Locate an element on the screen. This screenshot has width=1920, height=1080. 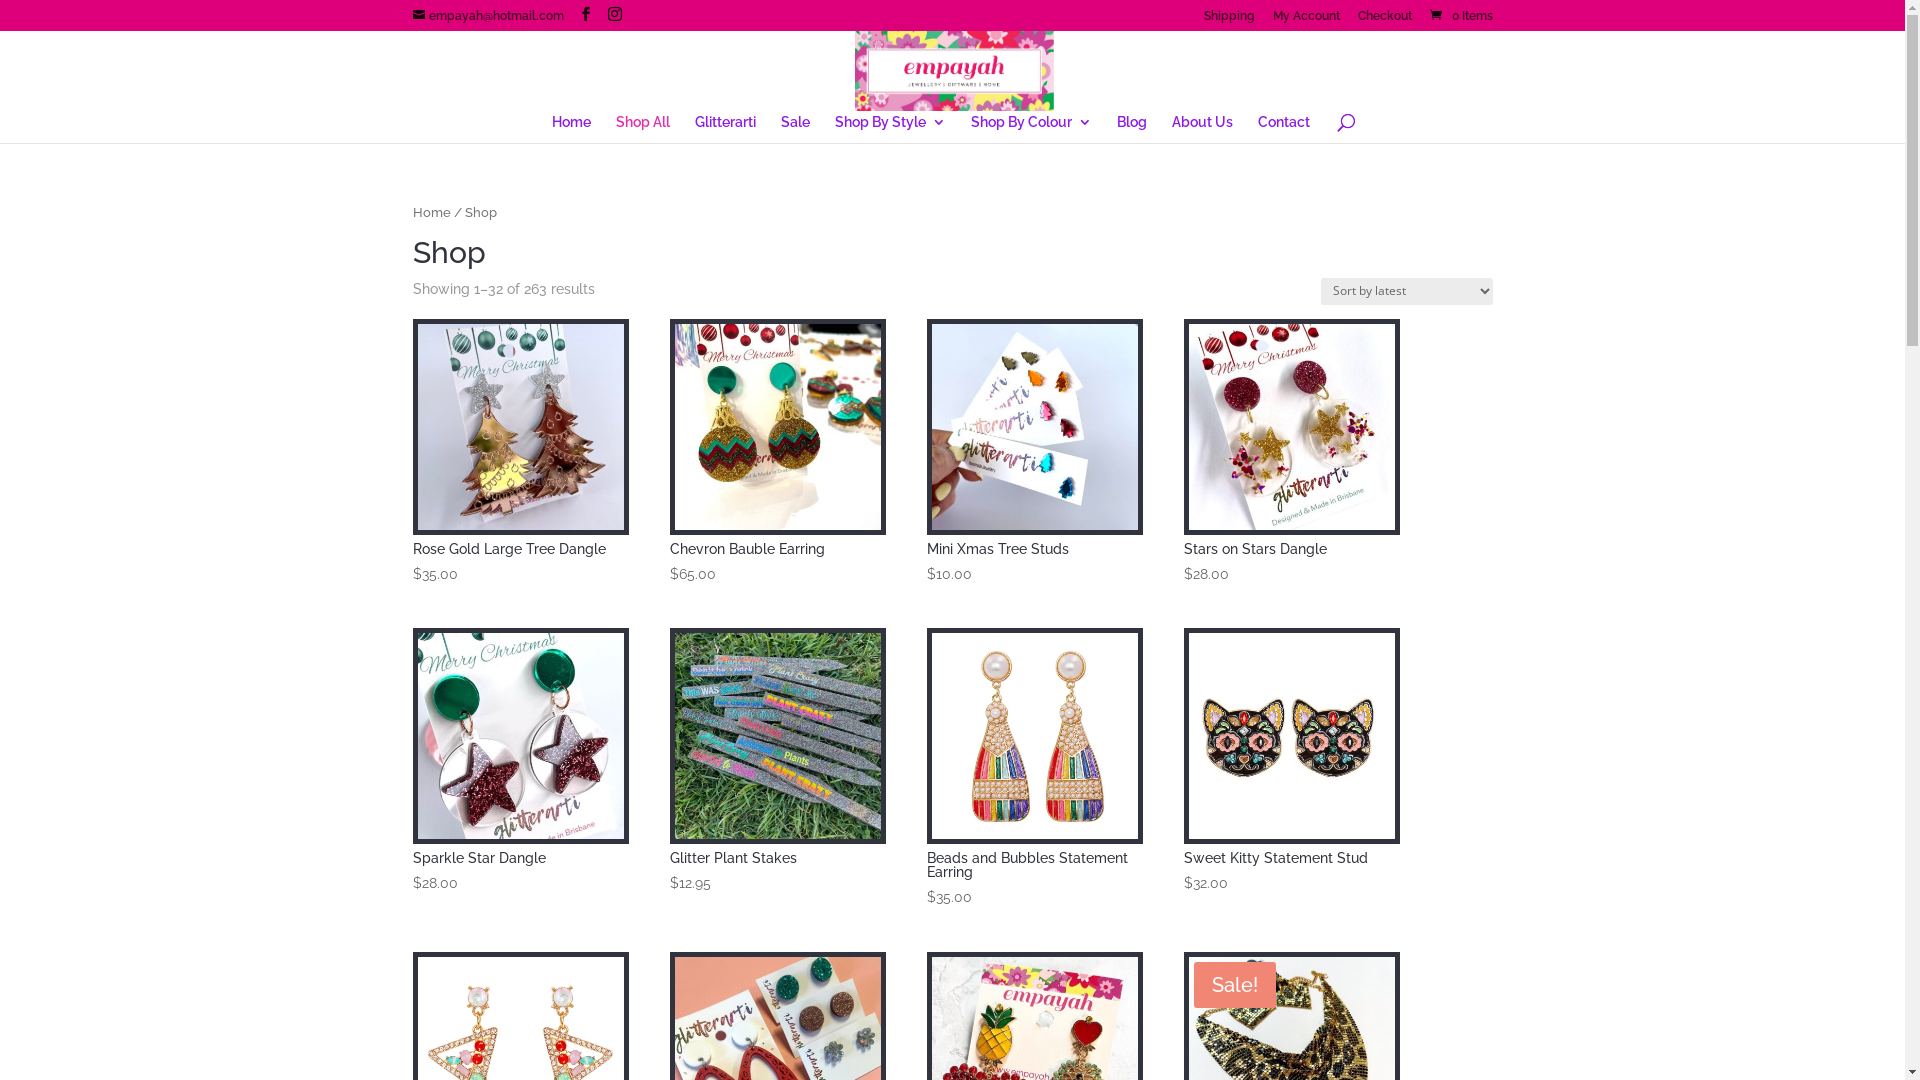
Blog is located at coordinates (1132, 129).